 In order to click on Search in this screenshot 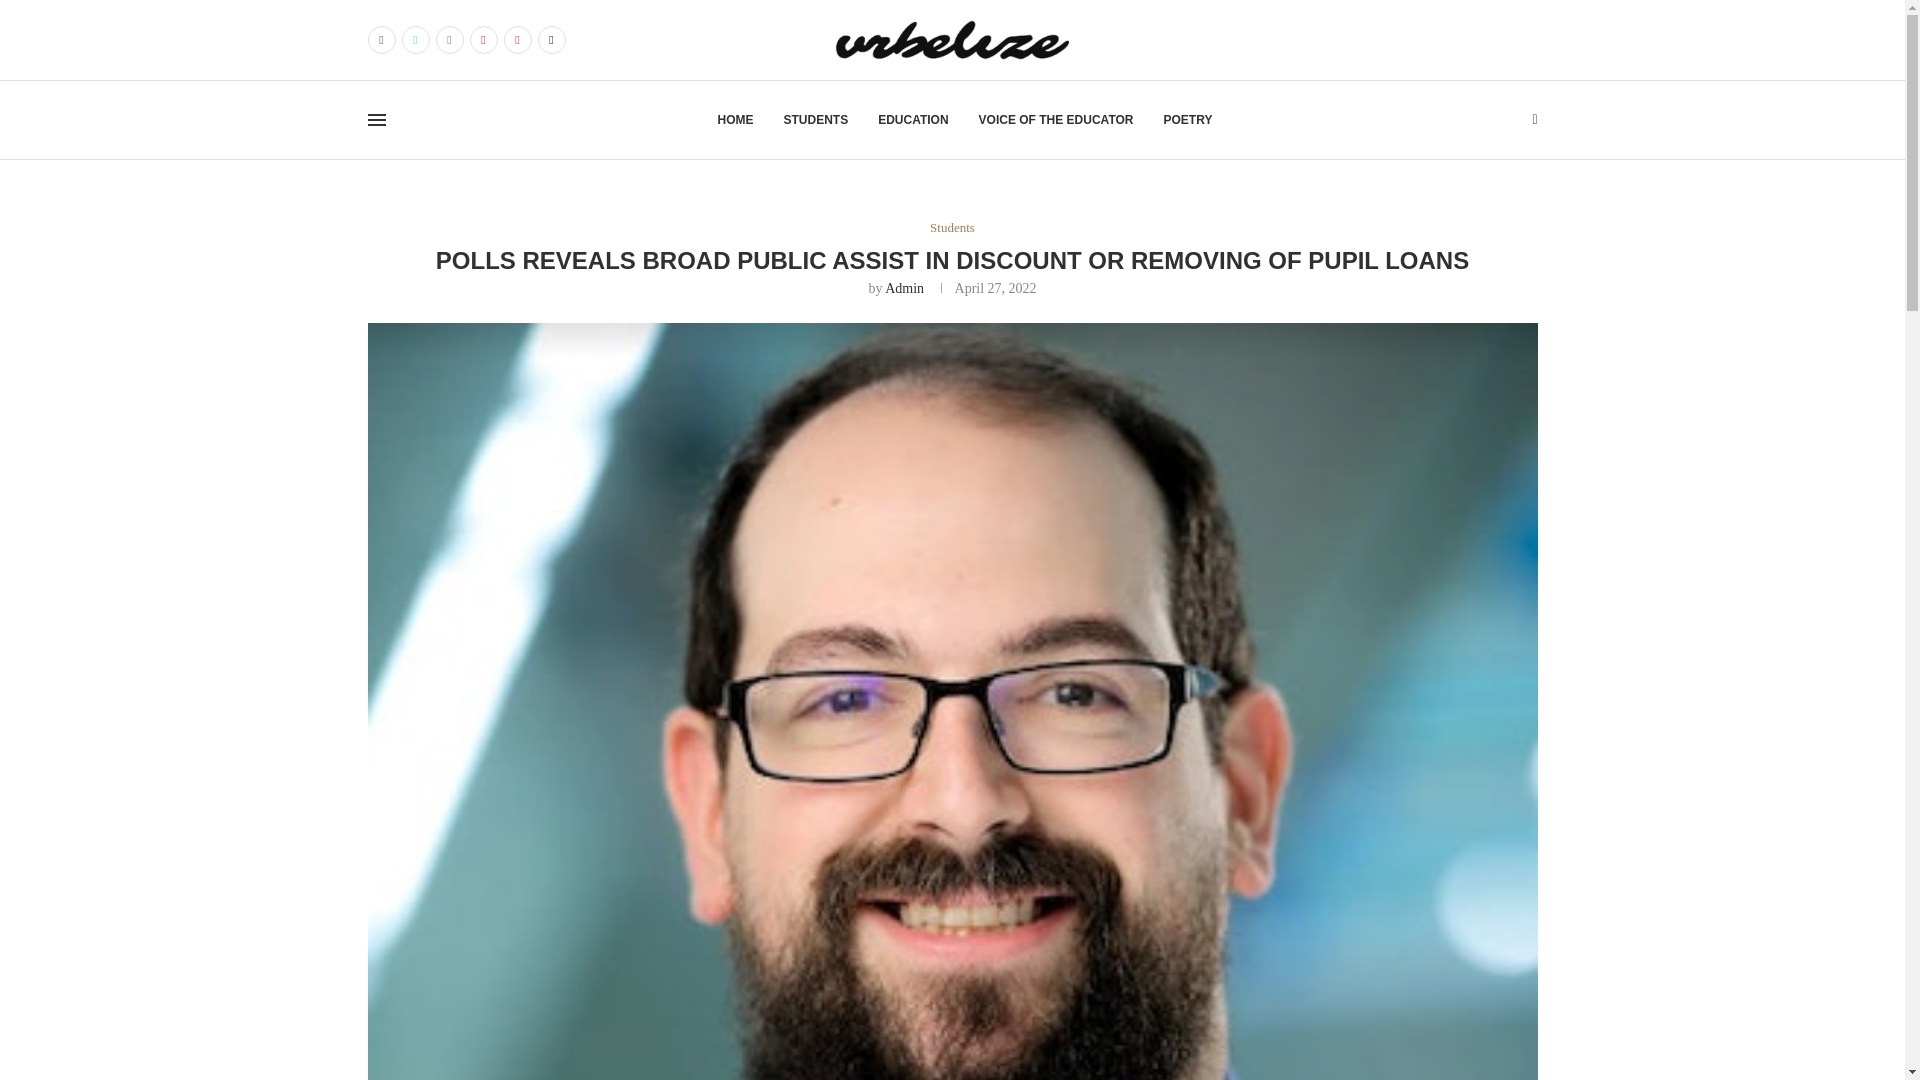, I will do `click(1474, 10)`.